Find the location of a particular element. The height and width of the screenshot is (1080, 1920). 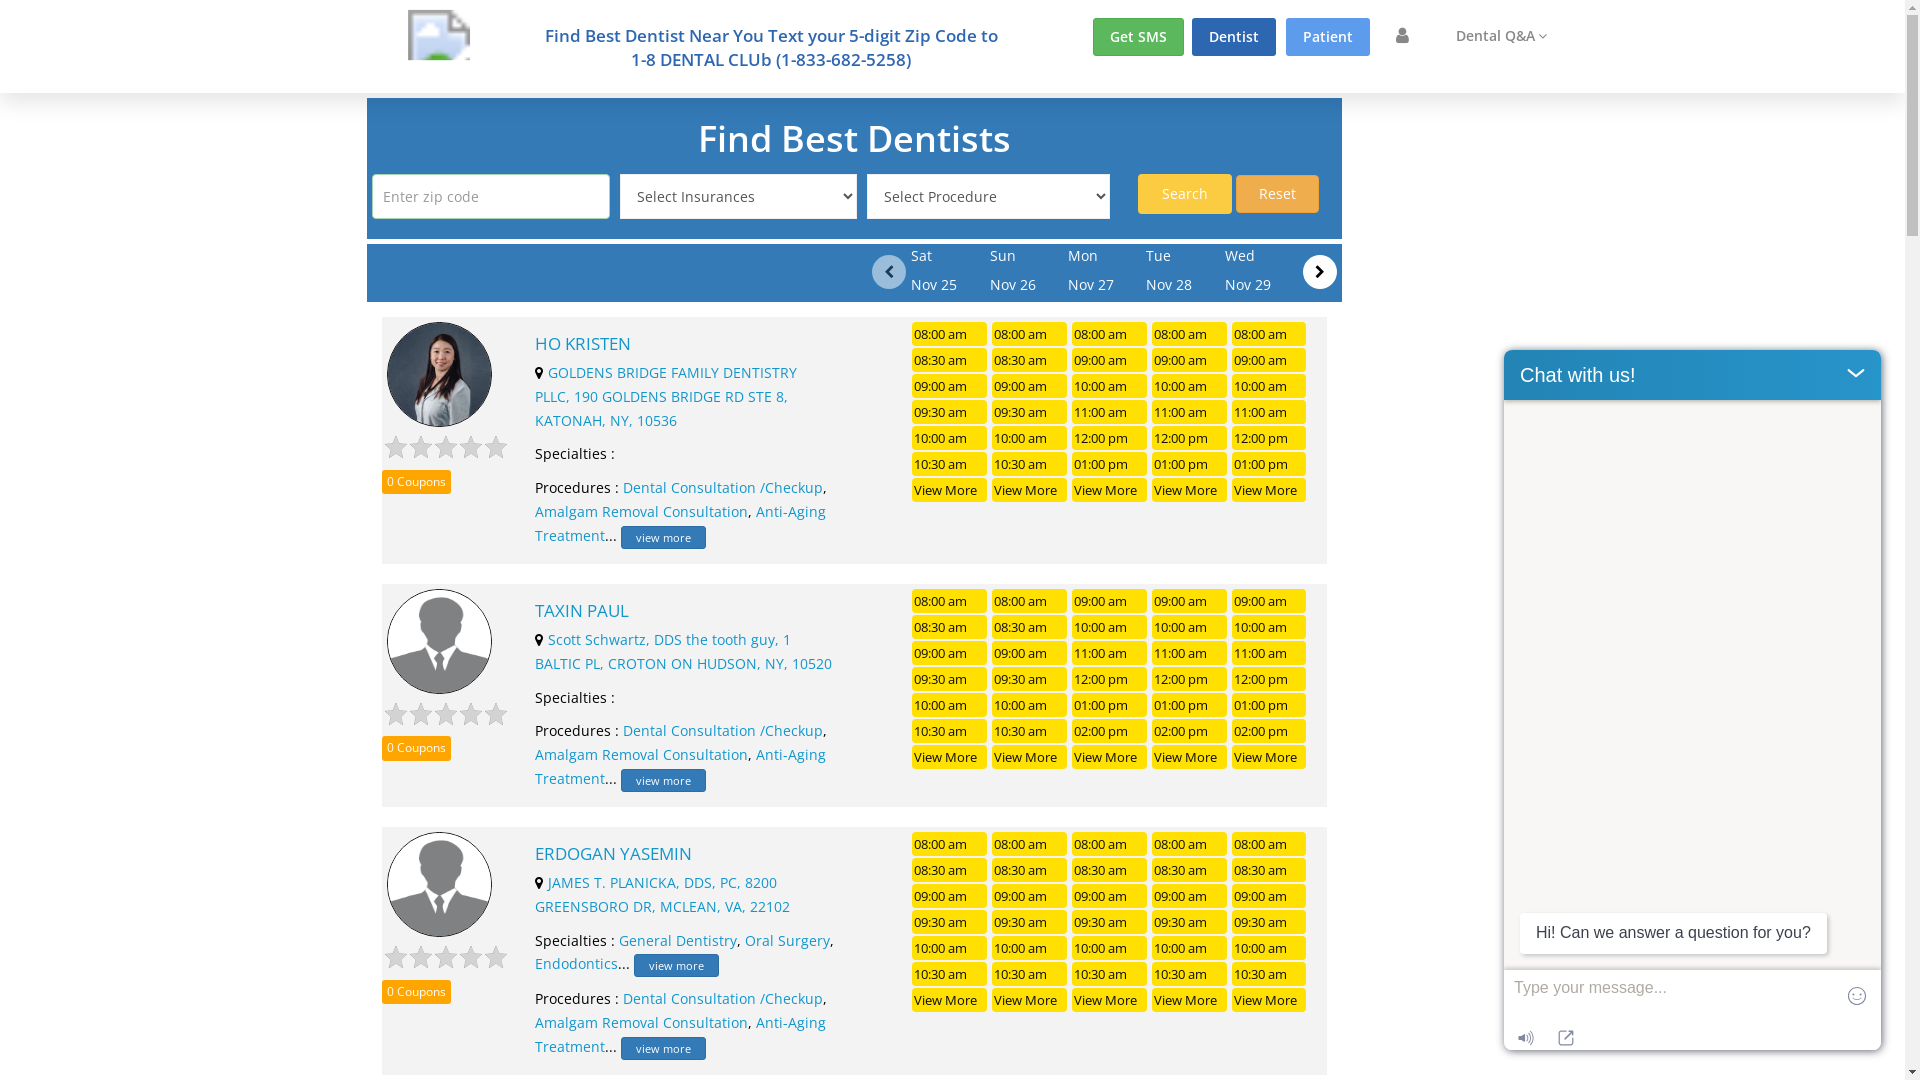

02:00 pm is located at coordinates (1190, 731).